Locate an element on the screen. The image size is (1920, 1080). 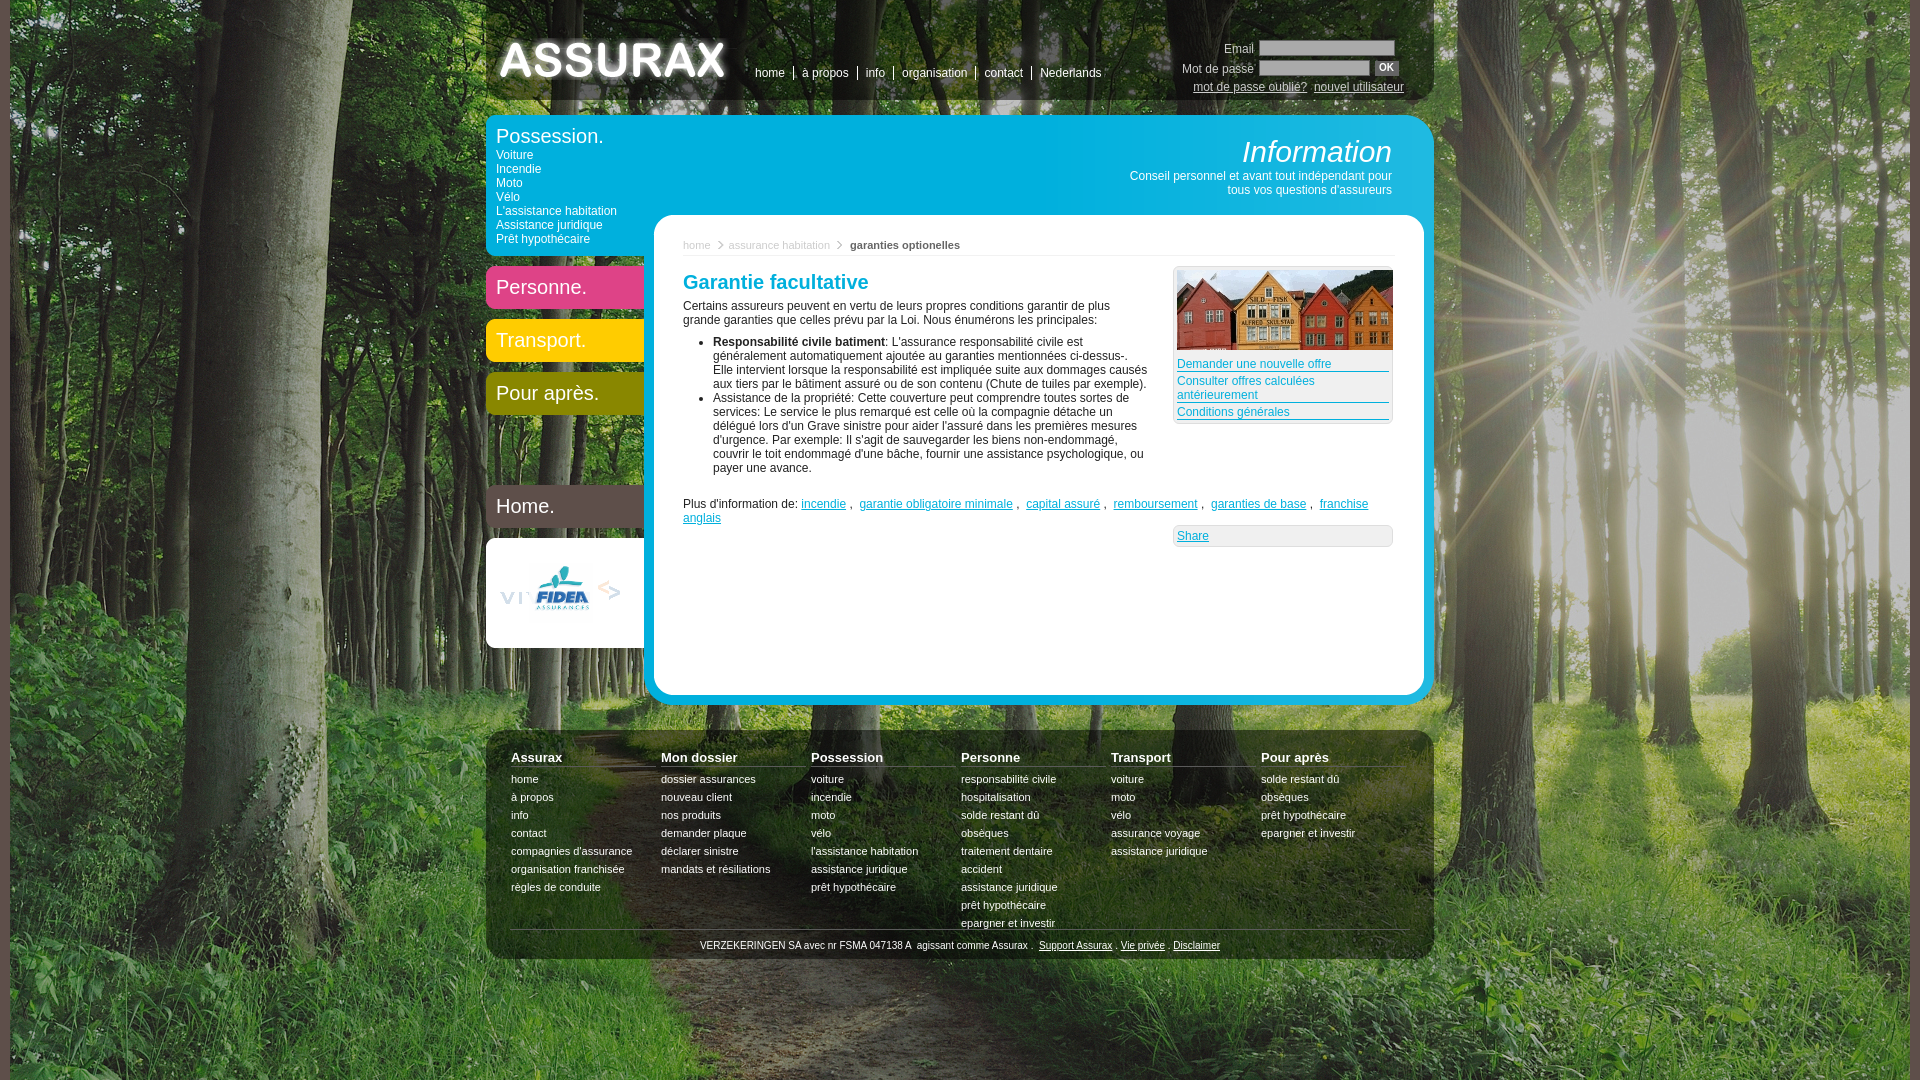
Demander une nouvelle offre is located at coordinates (1283, 364).